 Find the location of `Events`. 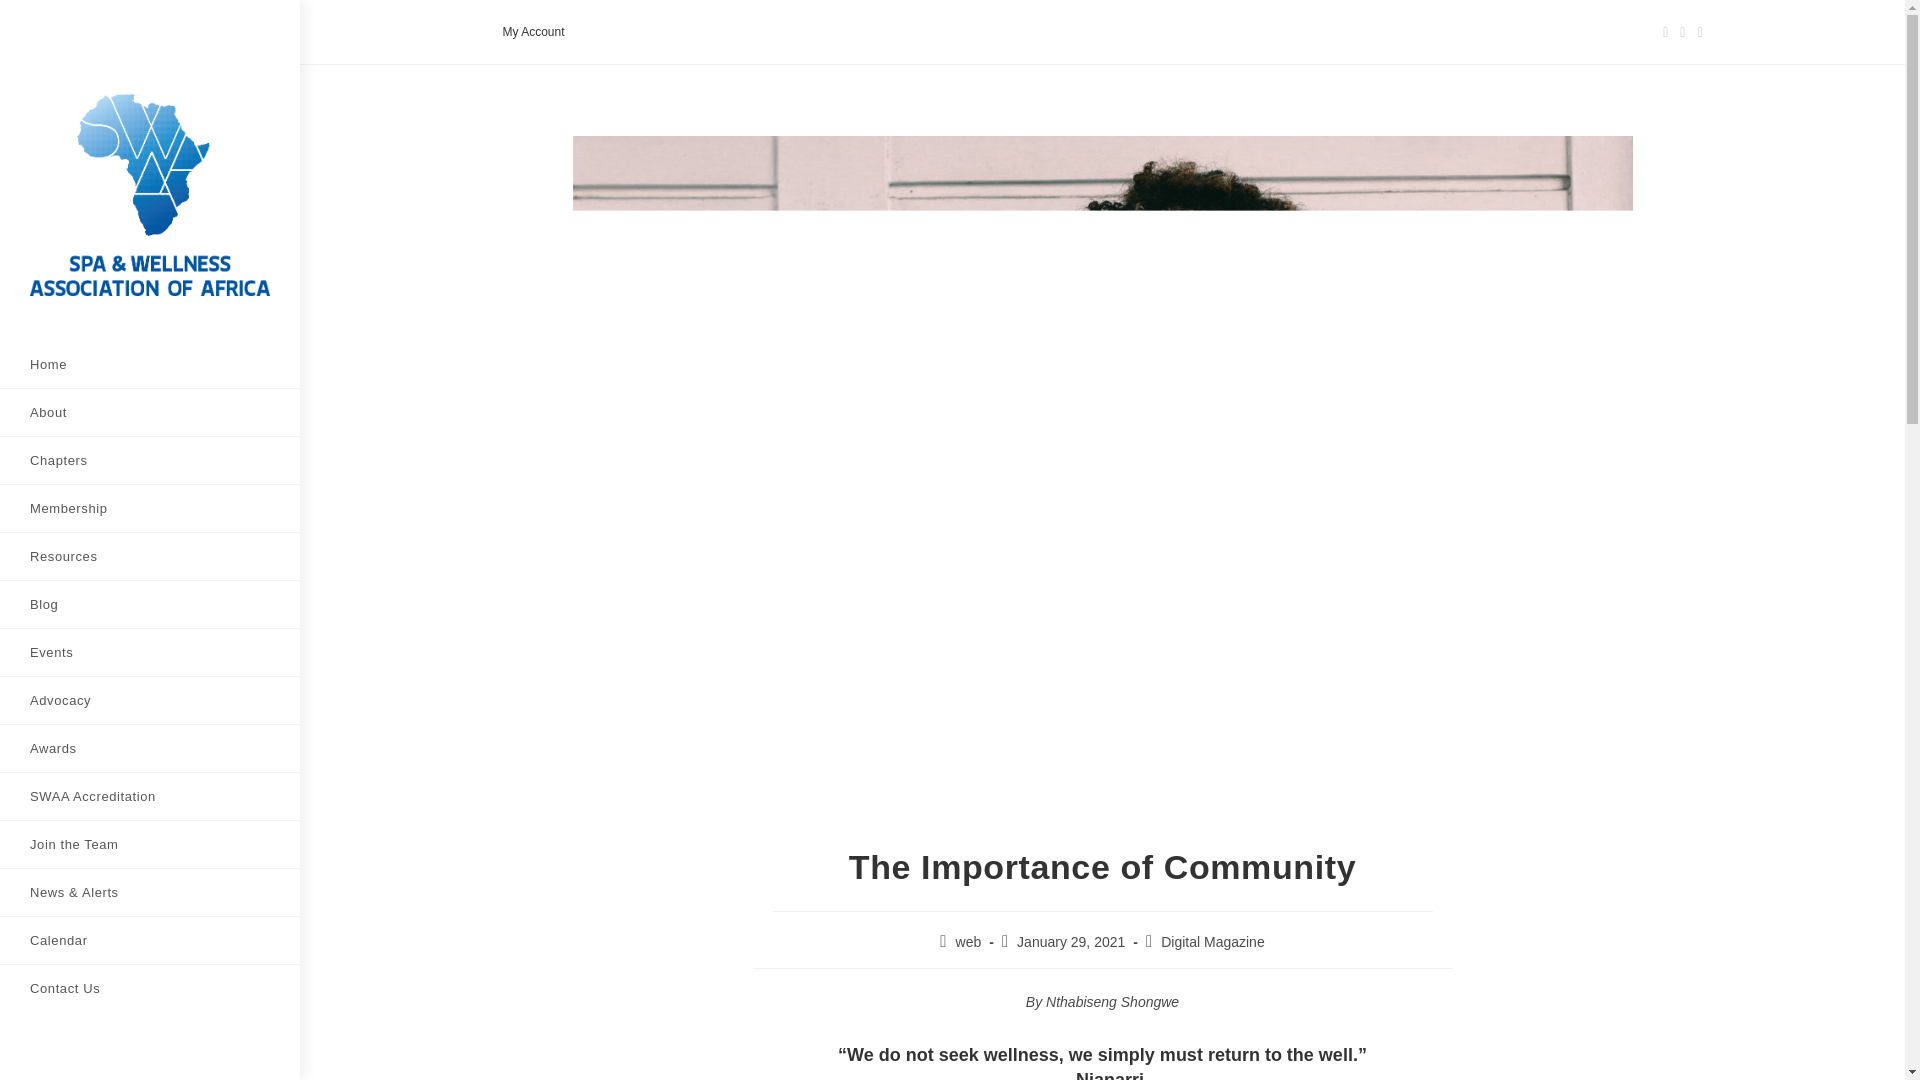

Events is located at coordinates (150, 652).